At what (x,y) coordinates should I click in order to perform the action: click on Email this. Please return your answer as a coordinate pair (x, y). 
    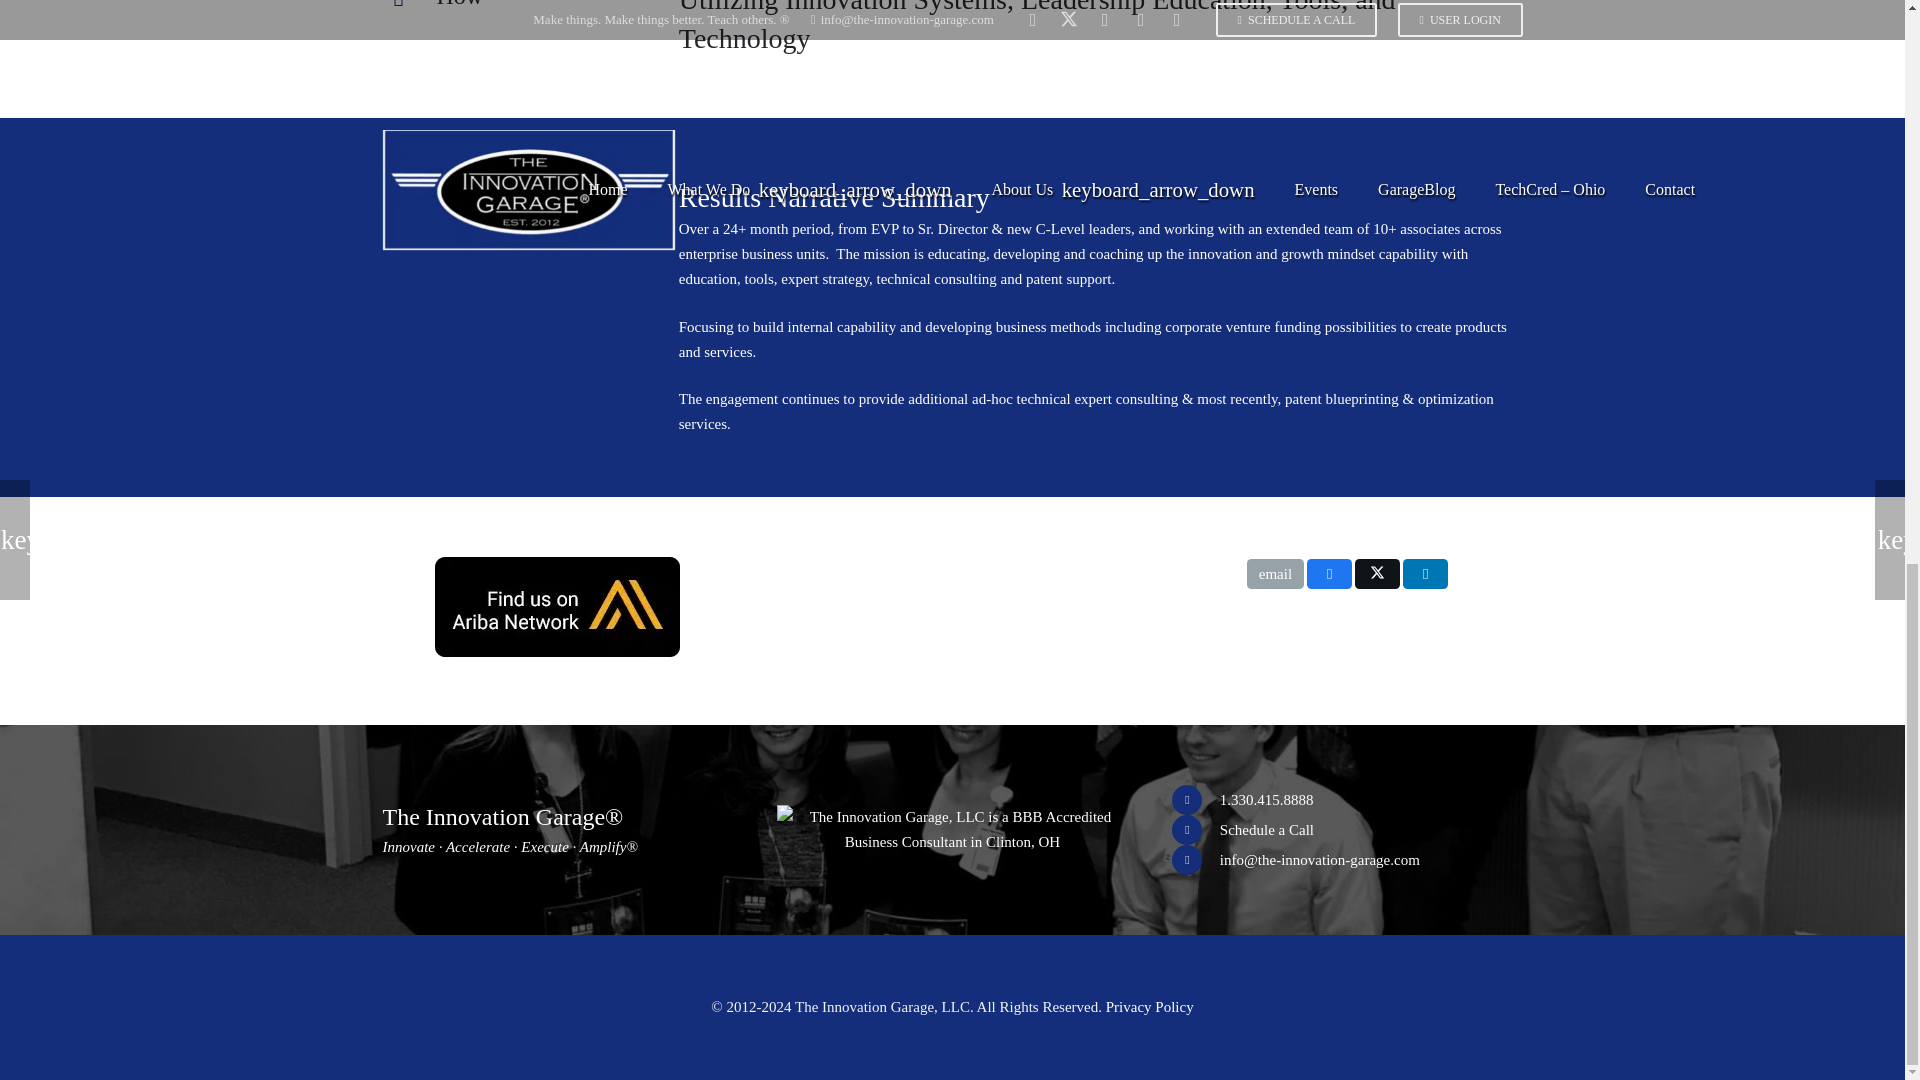
    Looking at the image, I should click on (1274, 574).